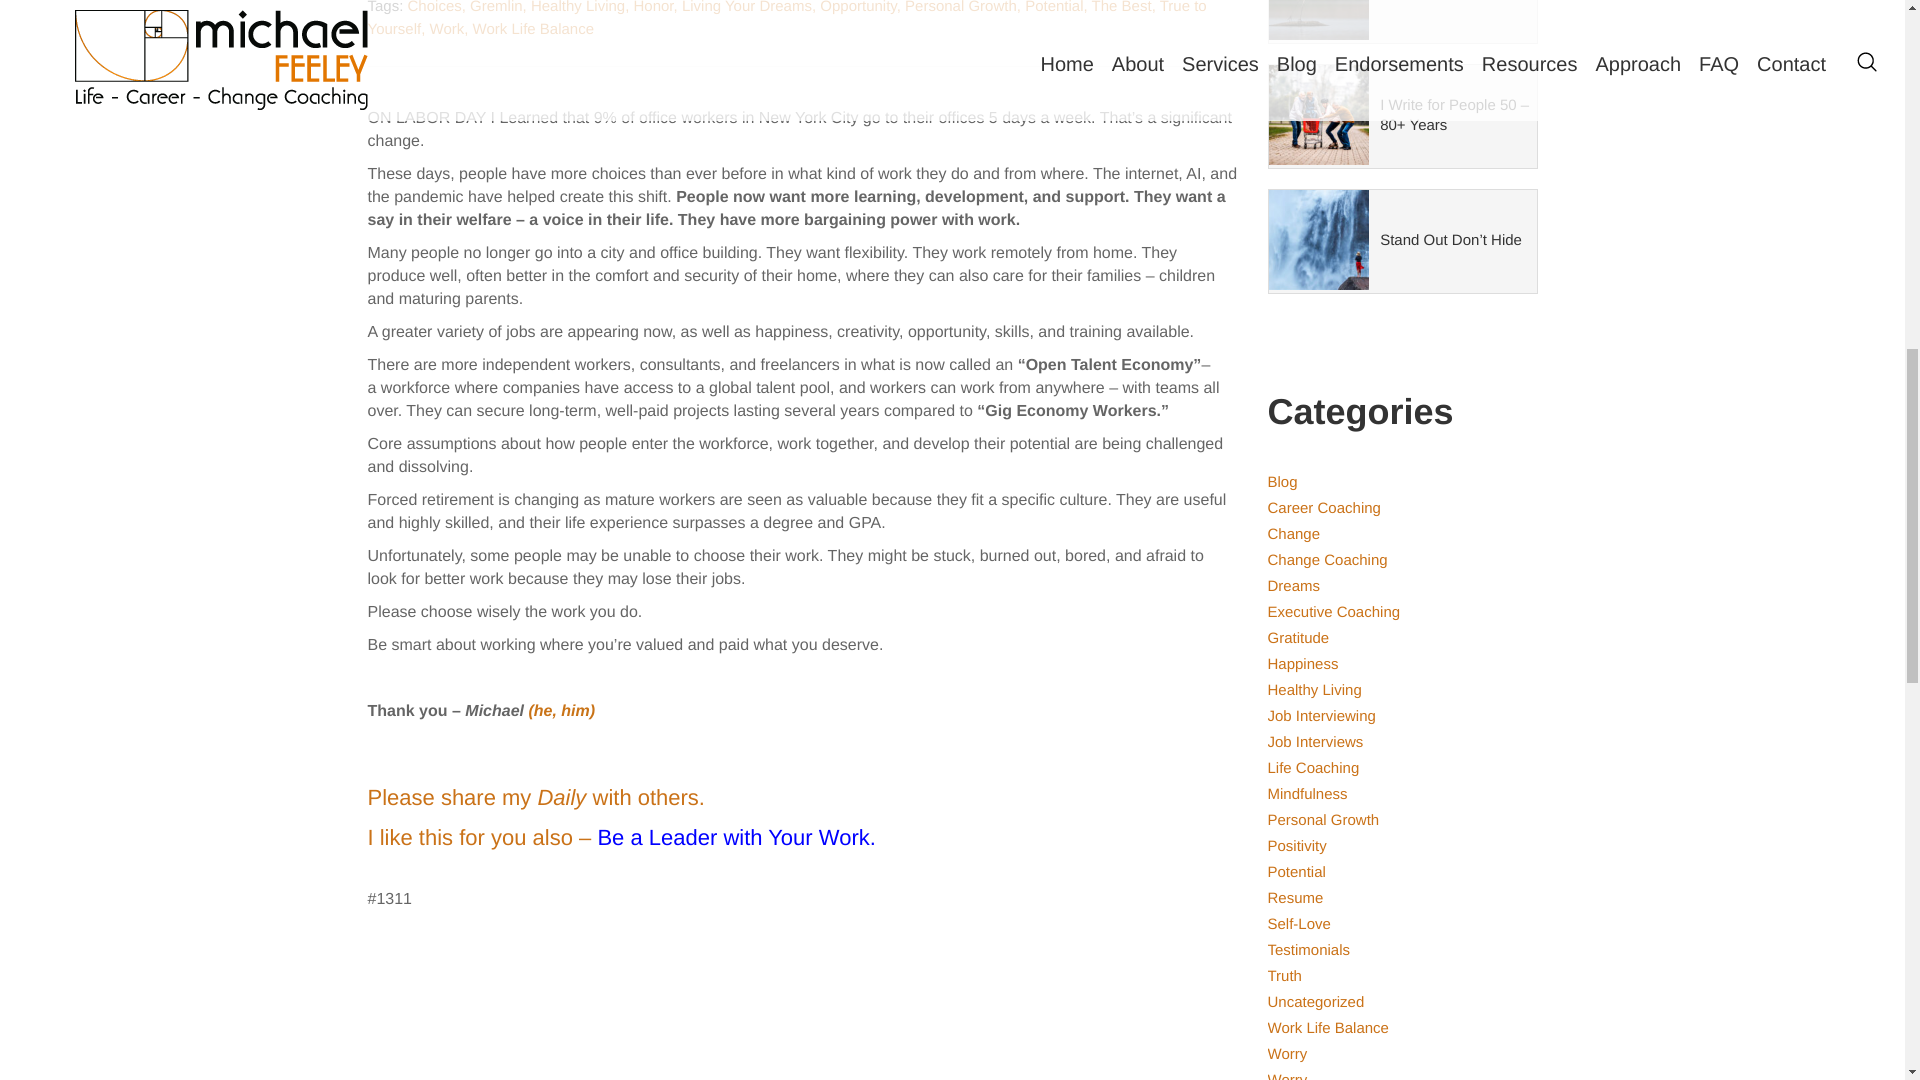 The width and height of the screenshot is (1920, 1080). What do you see at coordinates (788, 18) in the screenshot?
I see `True to Yourself` at bounding box center [788, 18].